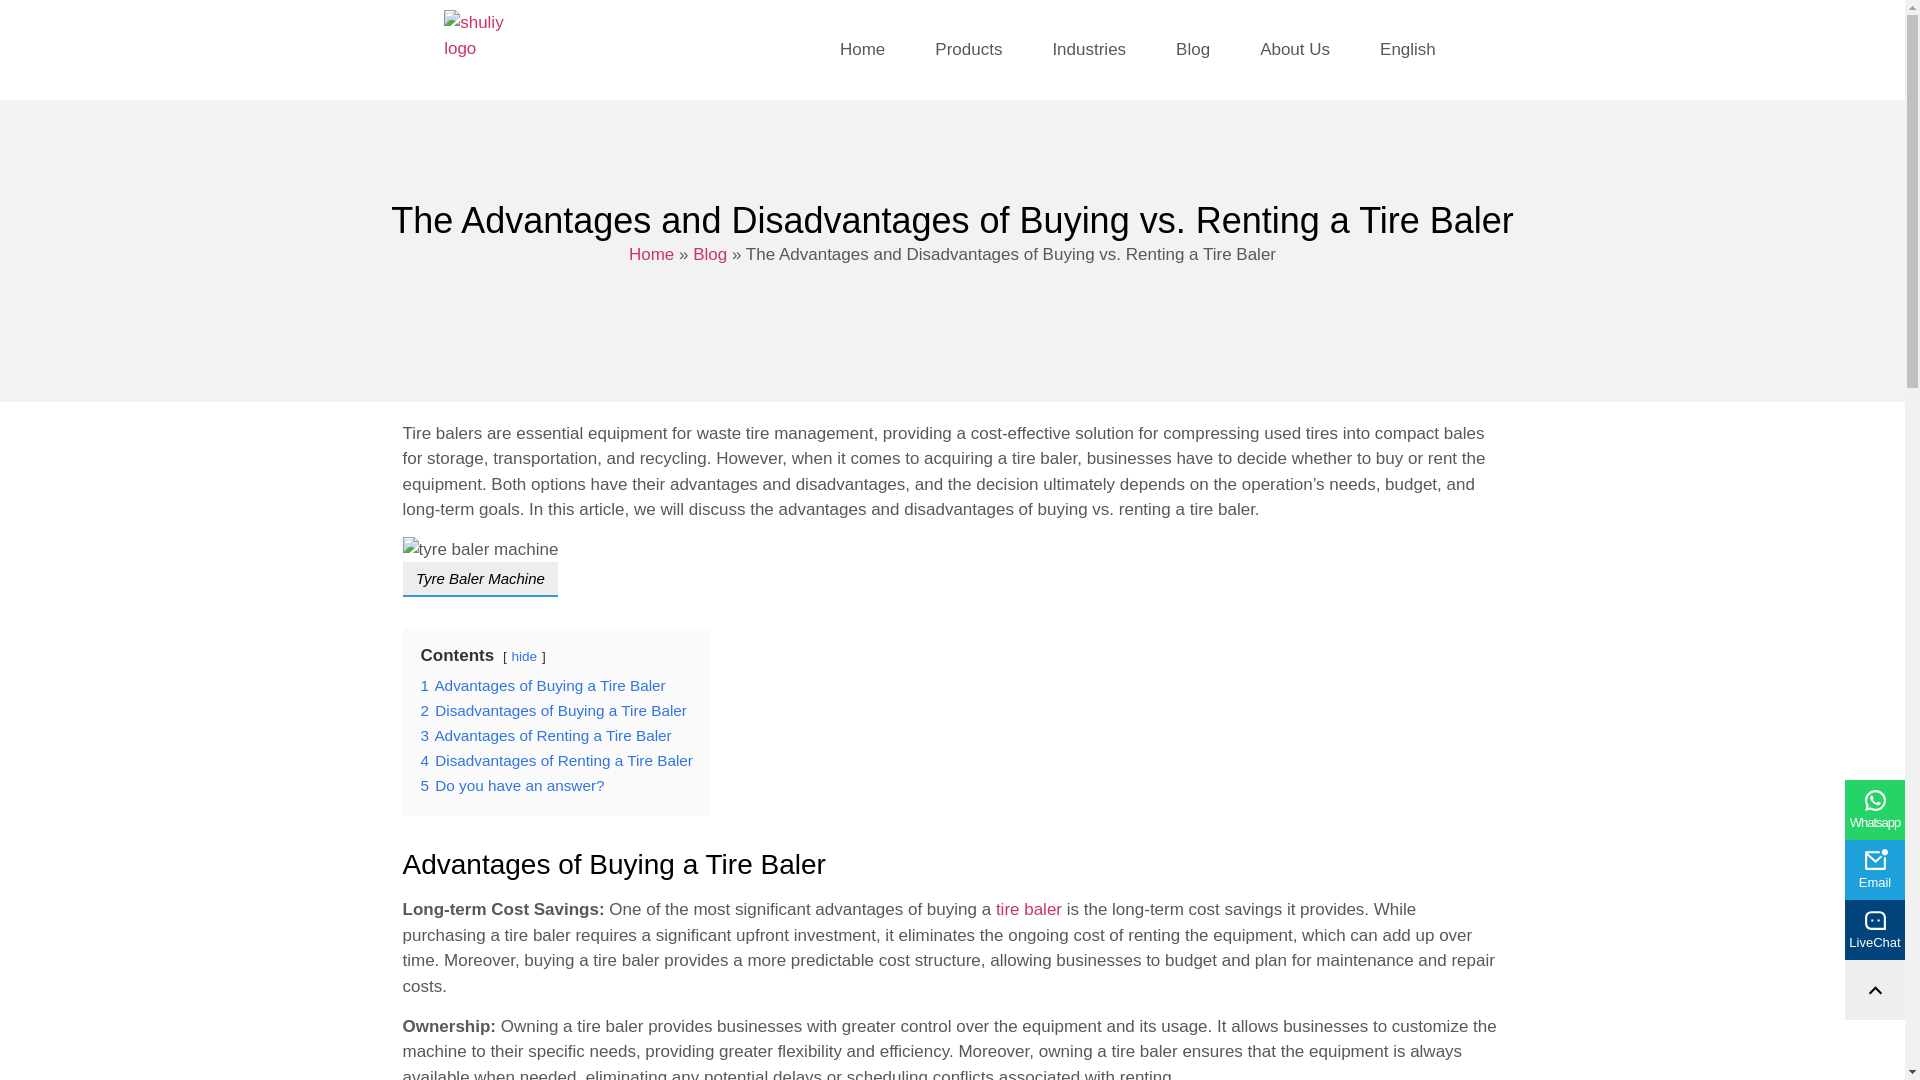 The height and width of the screenshot is (1080, 1920). Describe the element at coordinates (542, 686) in the screenshot. I see `1 Advantages of Buying a Tire Baler` at that location.